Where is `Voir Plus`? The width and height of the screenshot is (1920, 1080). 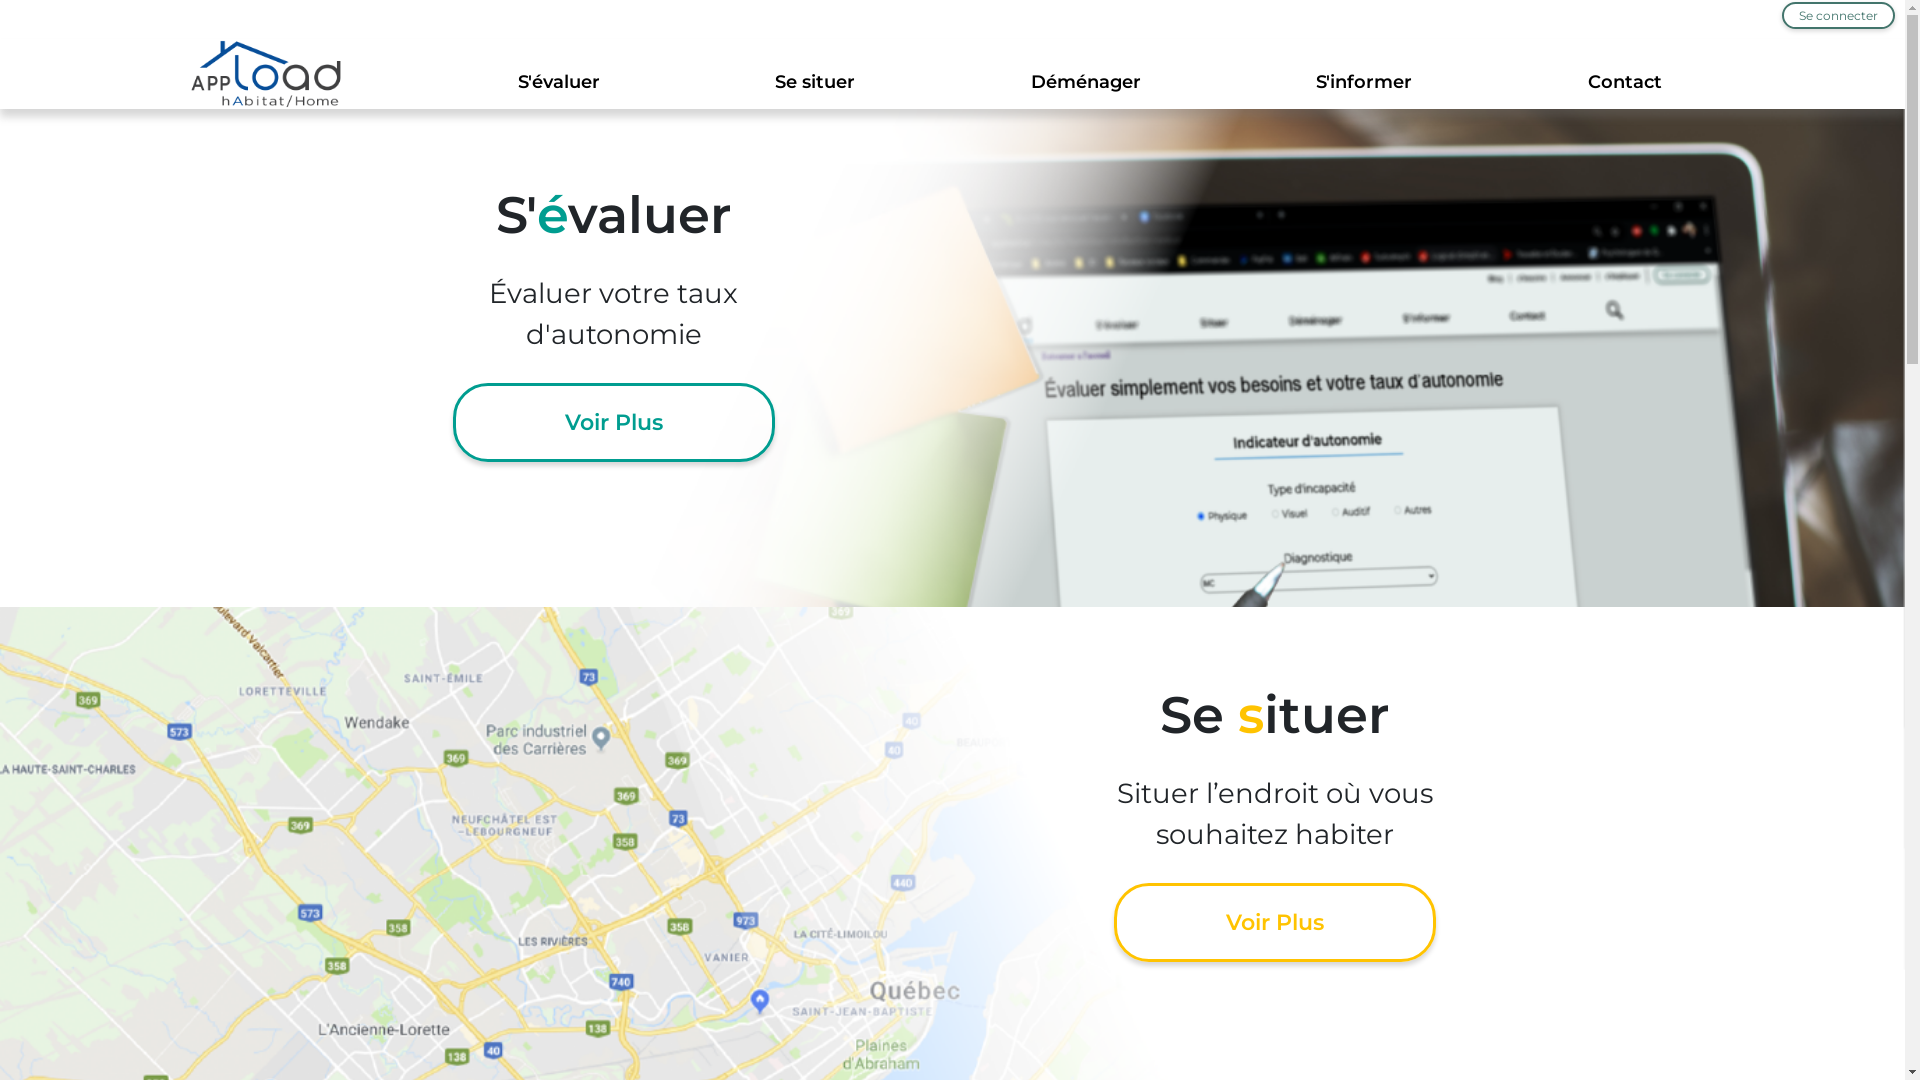 Voir Plus is located at coordinates (1275, 922).